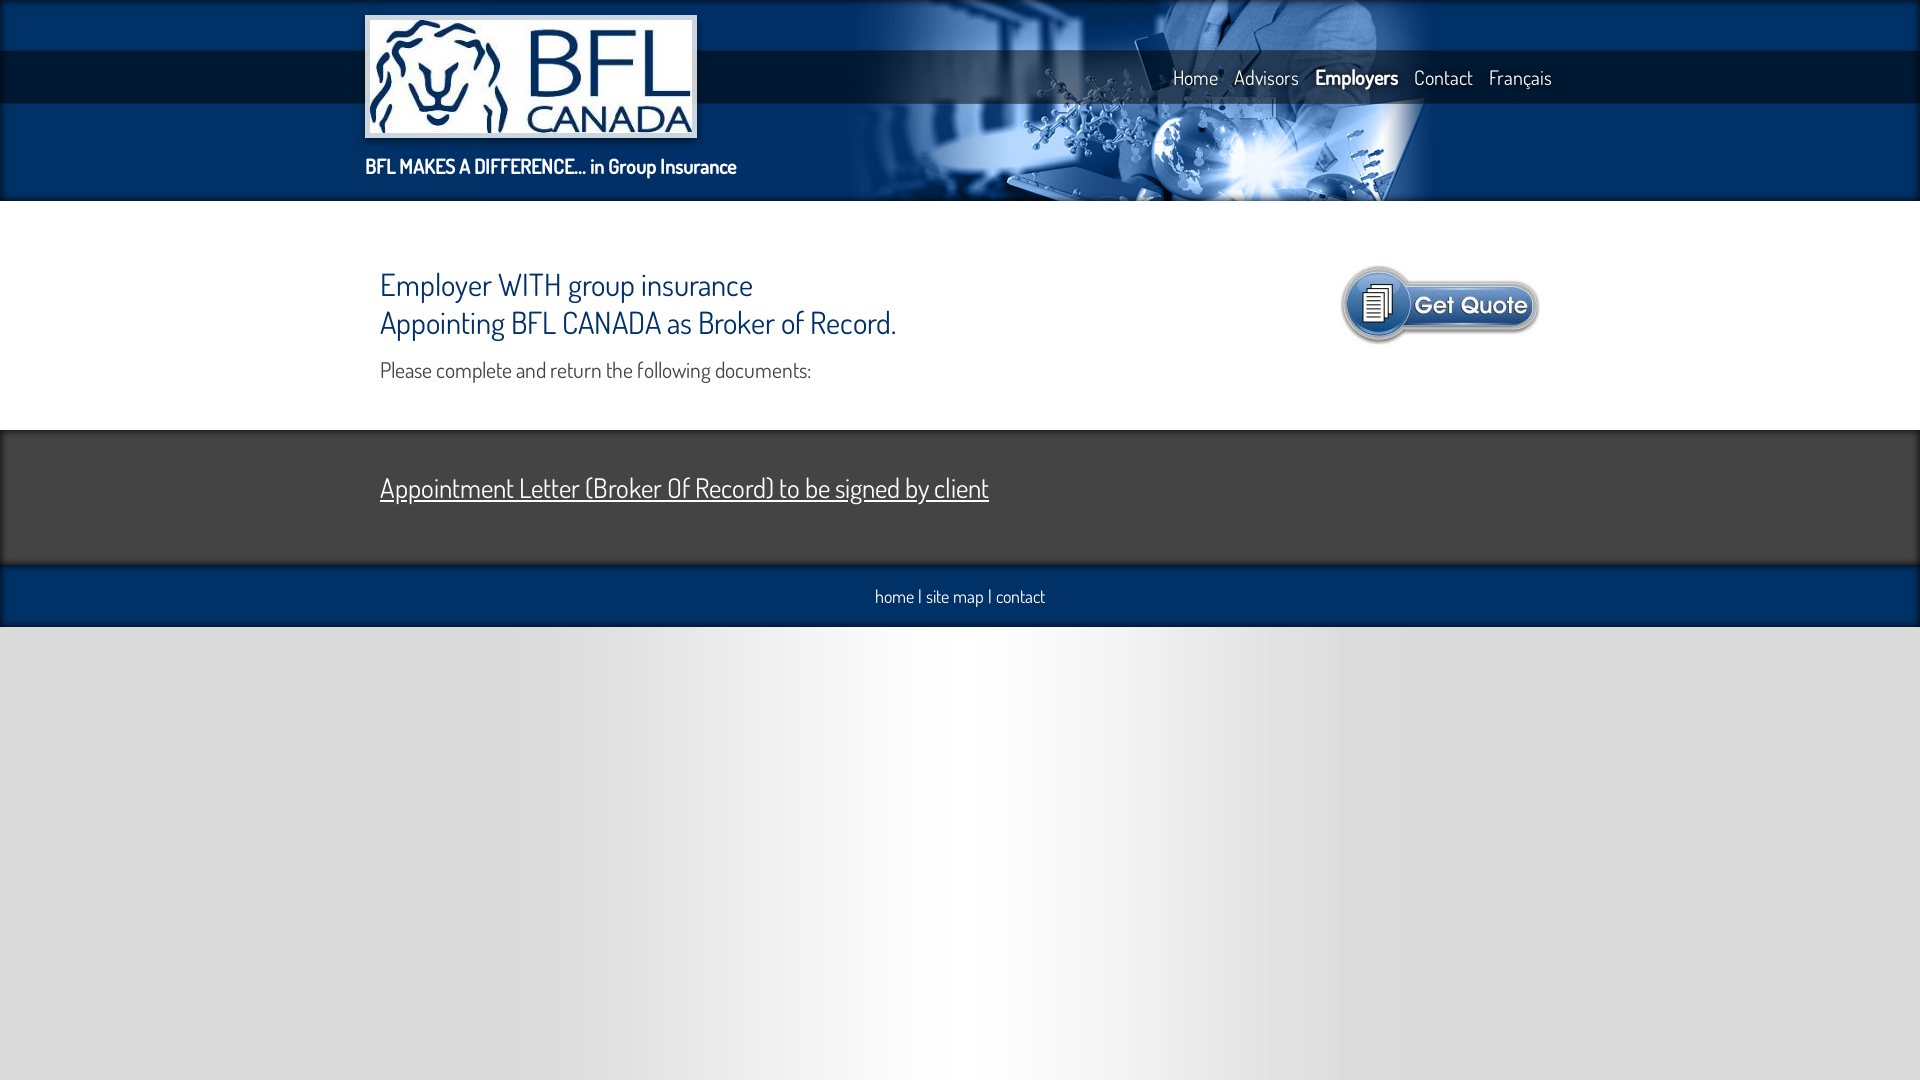  What do you see at coordinates (894, 596) in the screenshot?
I see `home` at bounding box center [894, 596].